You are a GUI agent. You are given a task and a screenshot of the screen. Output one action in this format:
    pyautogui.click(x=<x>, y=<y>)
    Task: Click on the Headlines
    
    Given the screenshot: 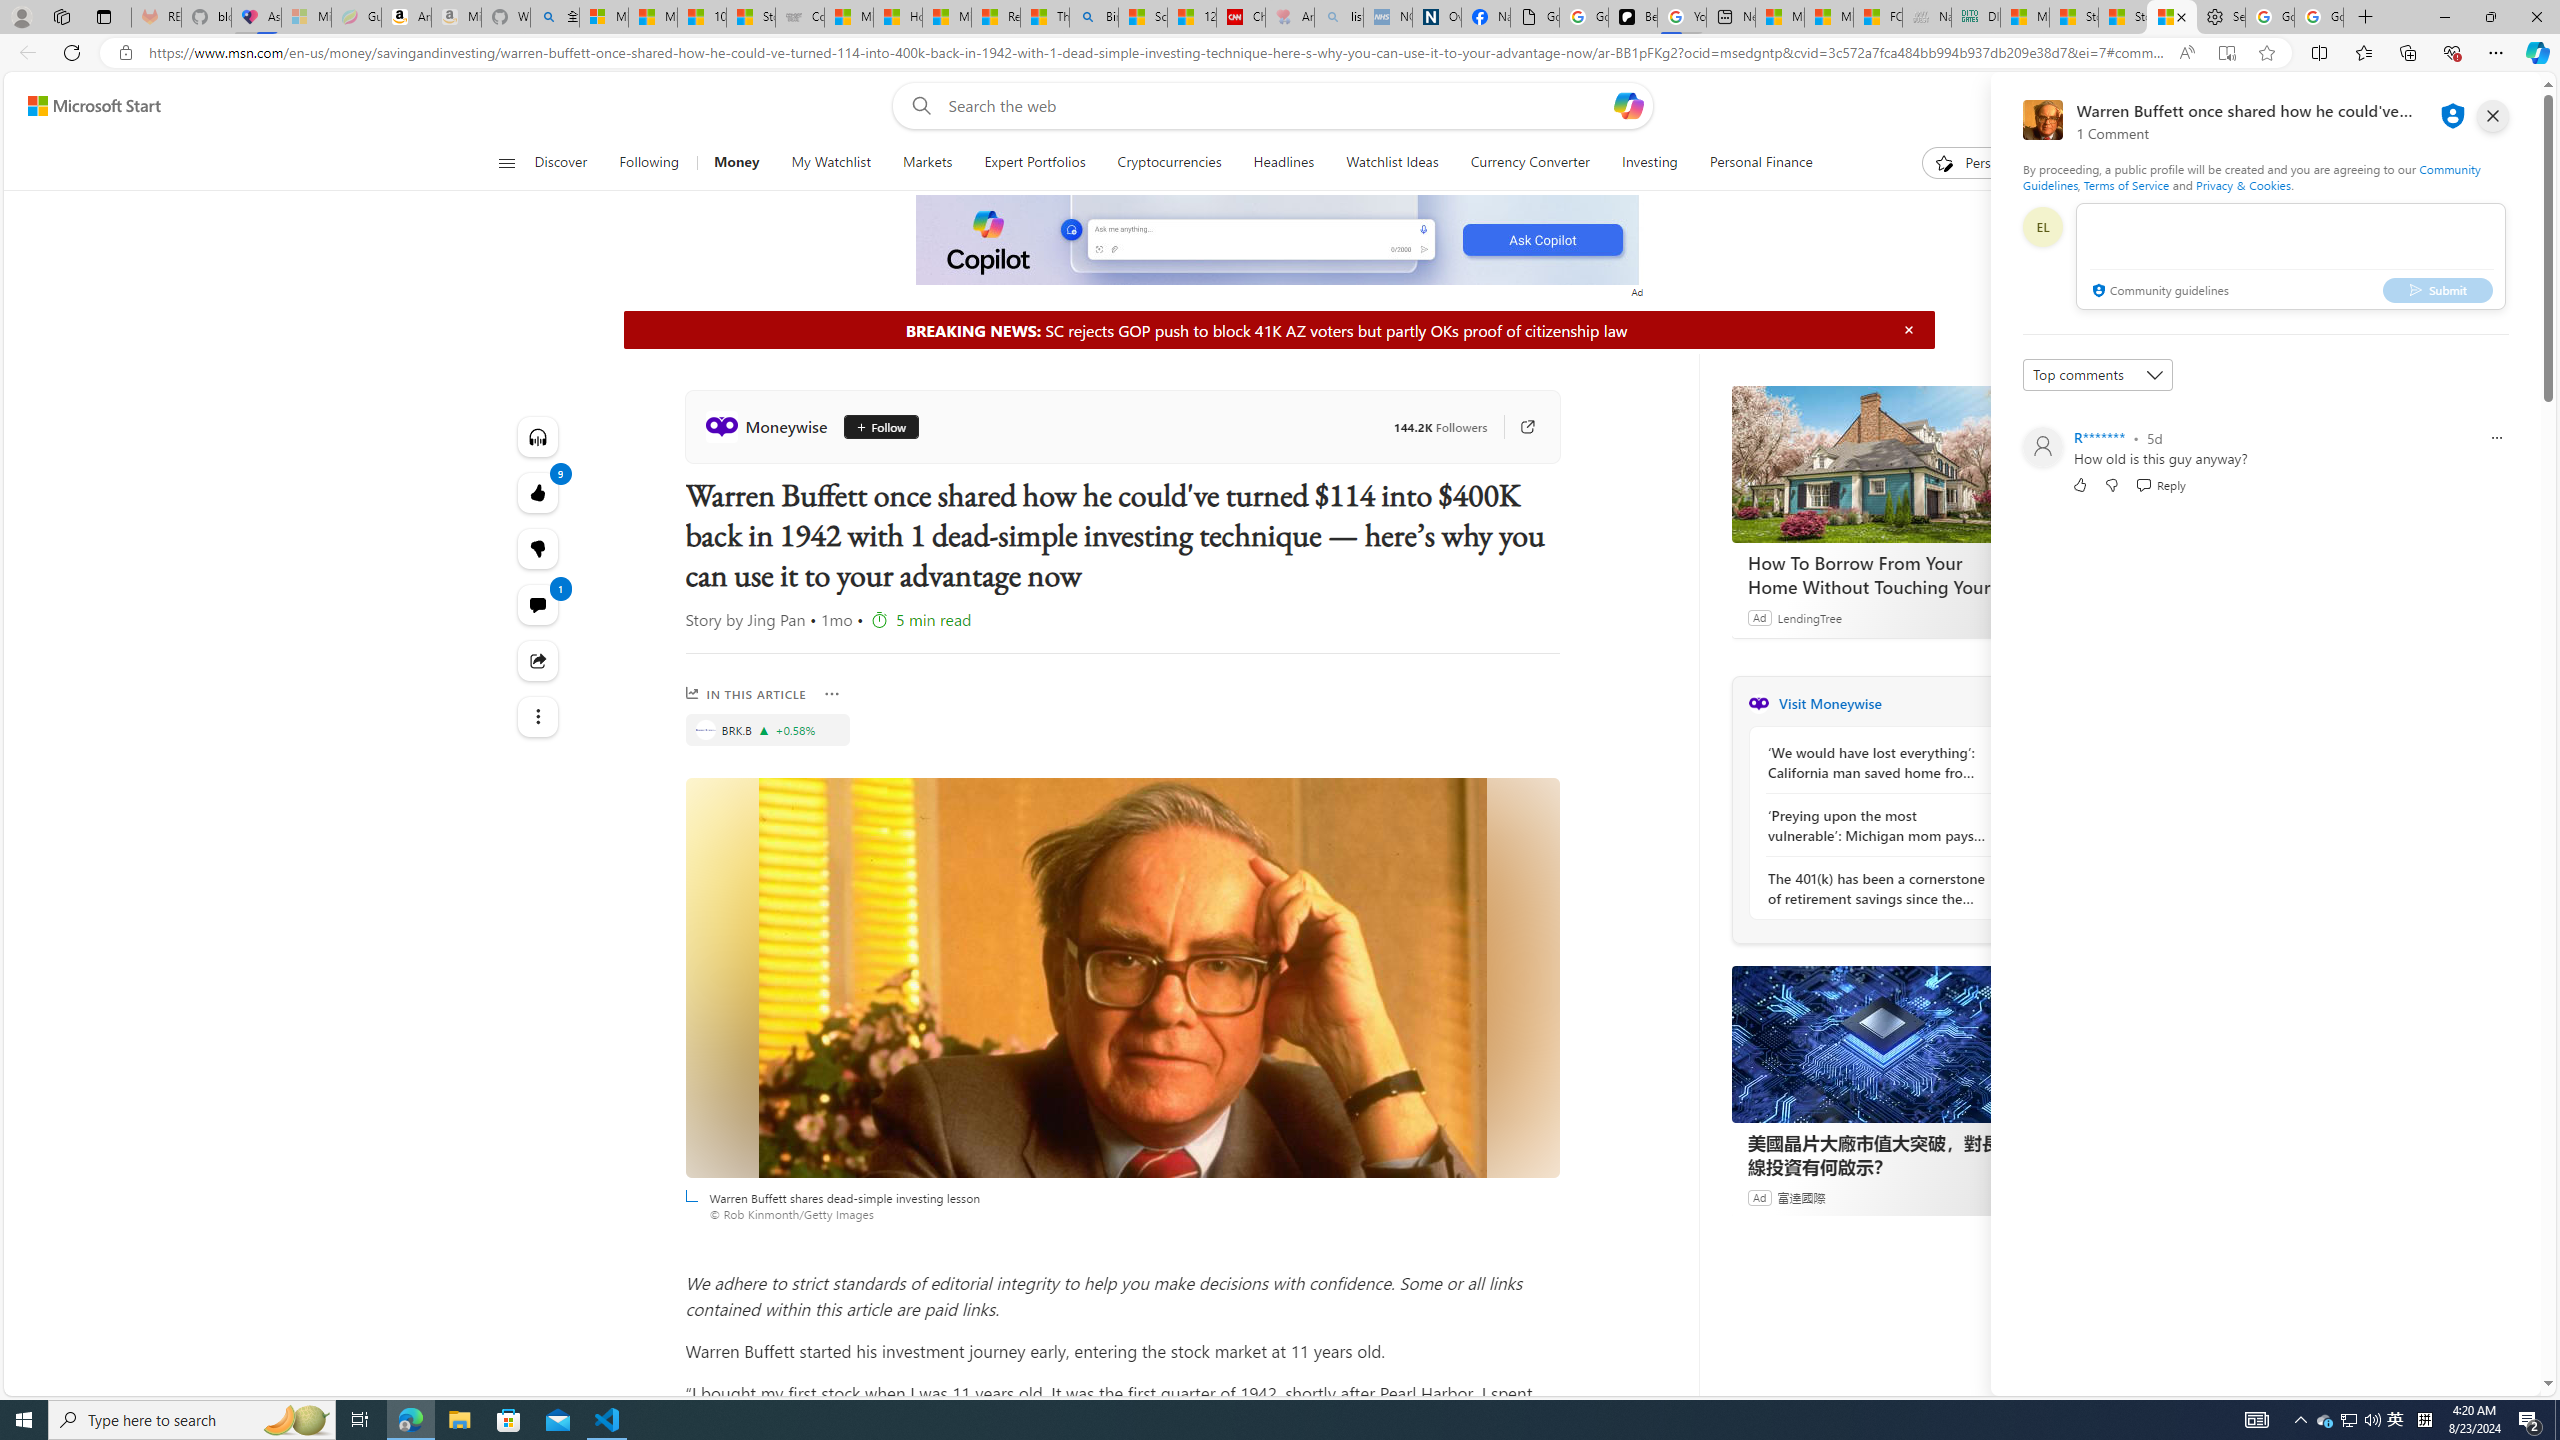 What is the action you would take?
    pyautogui.click(x=1284, y=163)
    